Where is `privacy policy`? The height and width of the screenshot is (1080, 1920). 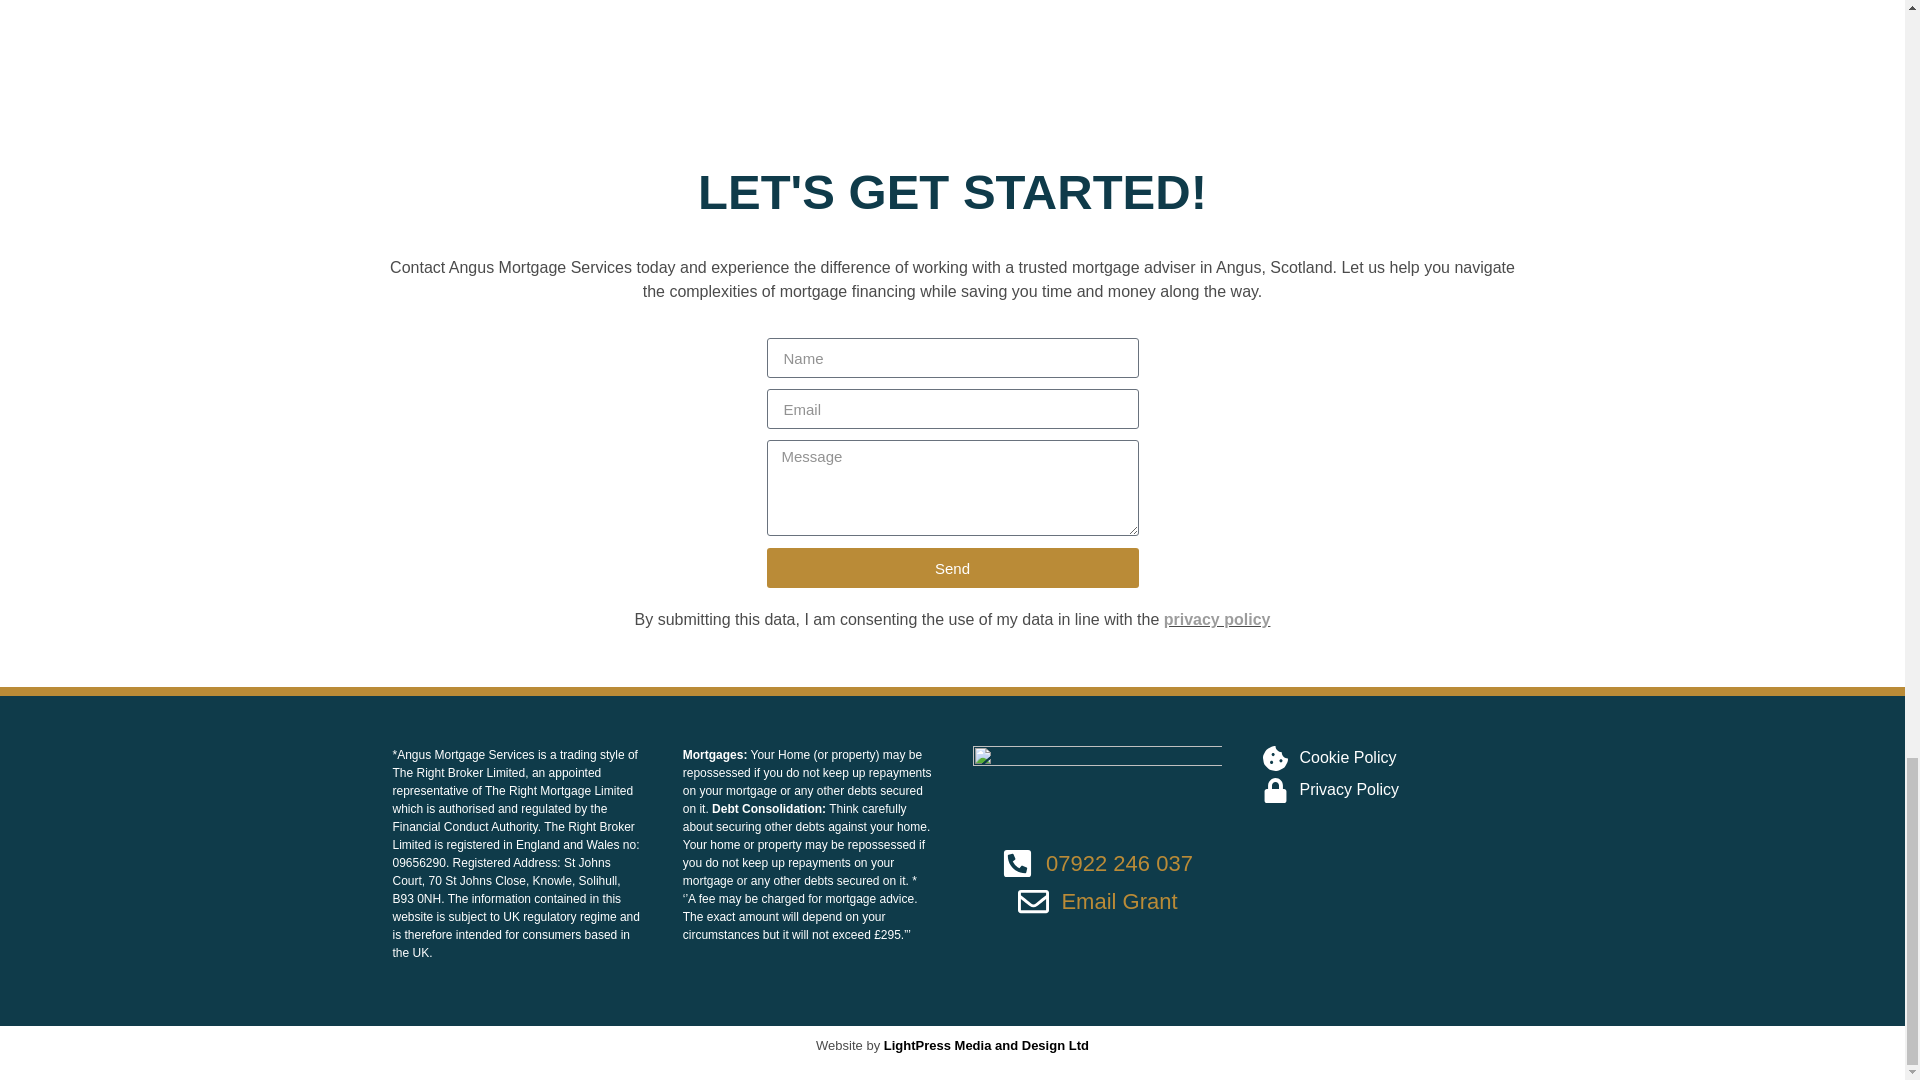
privacy policy is located at coordinates (1217, 619).